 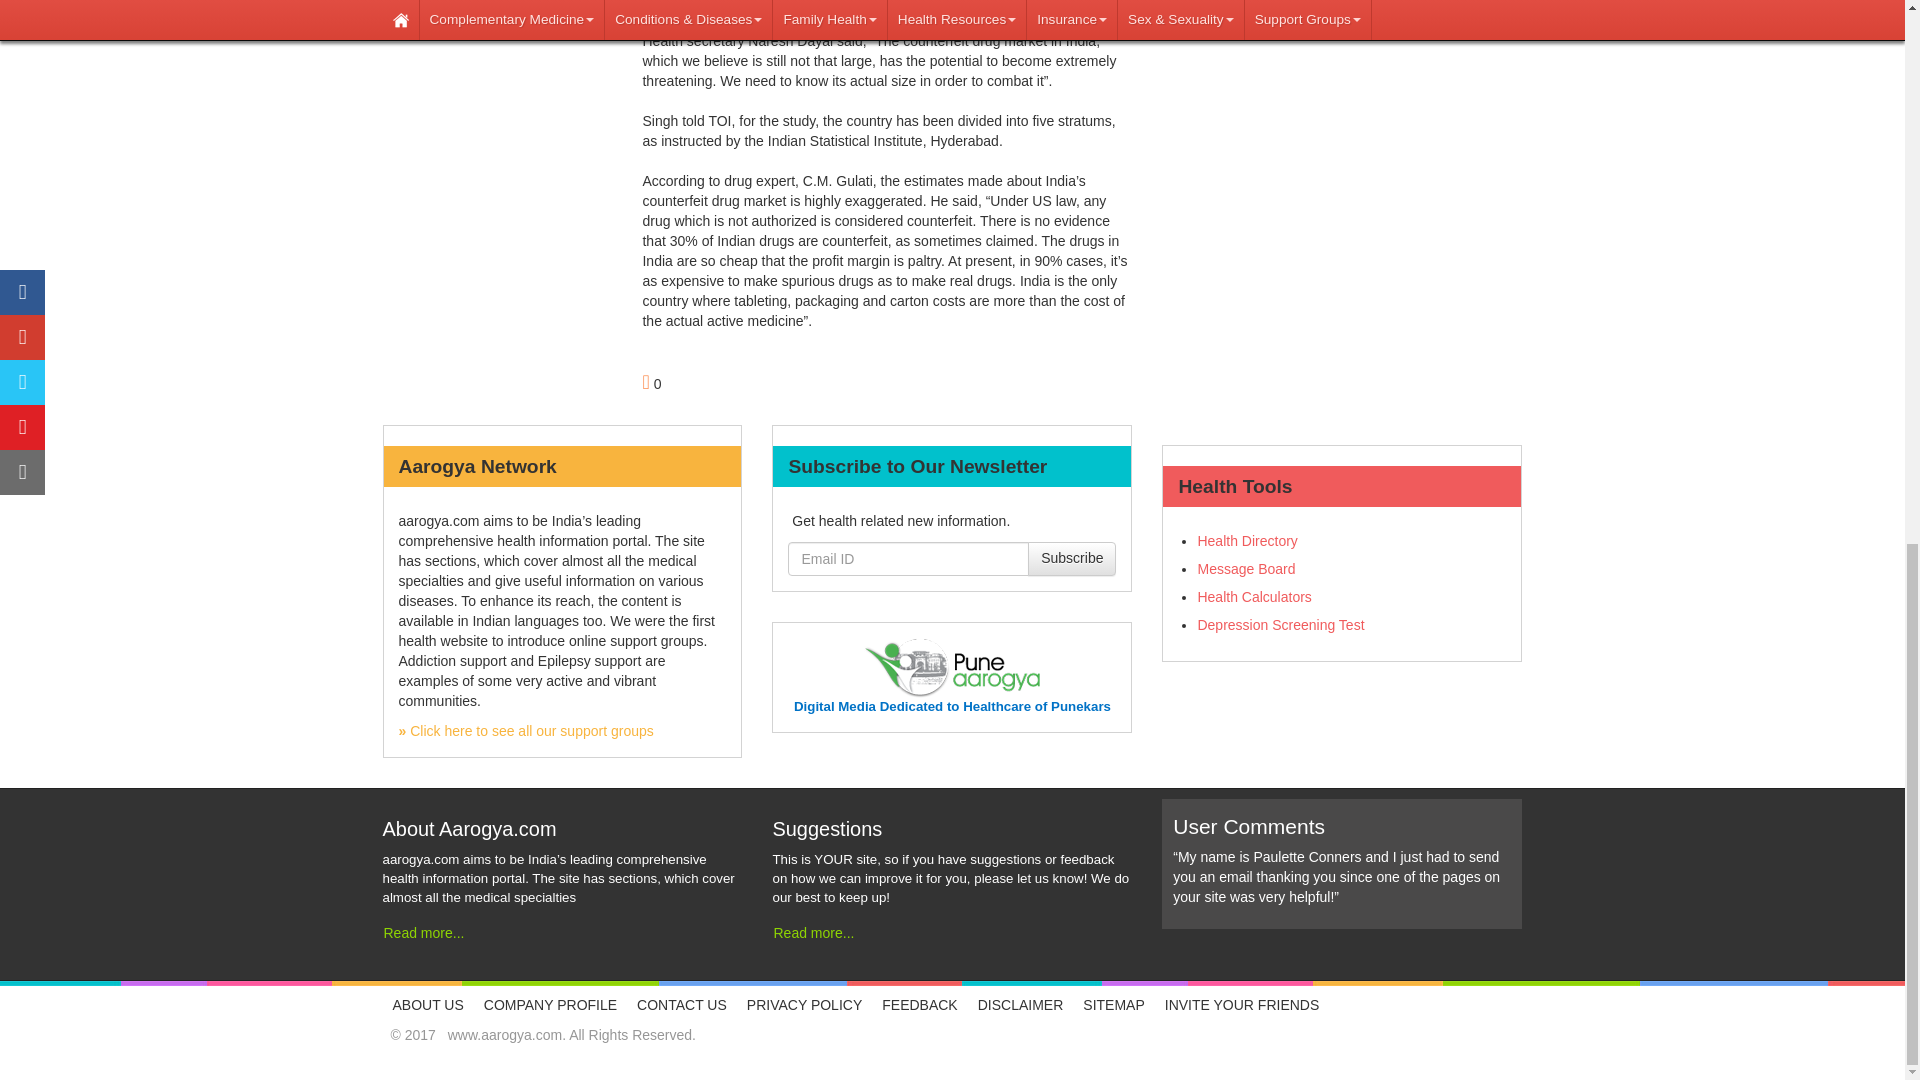 I want to click on Aarogya Network, so click(x=524, y=730).